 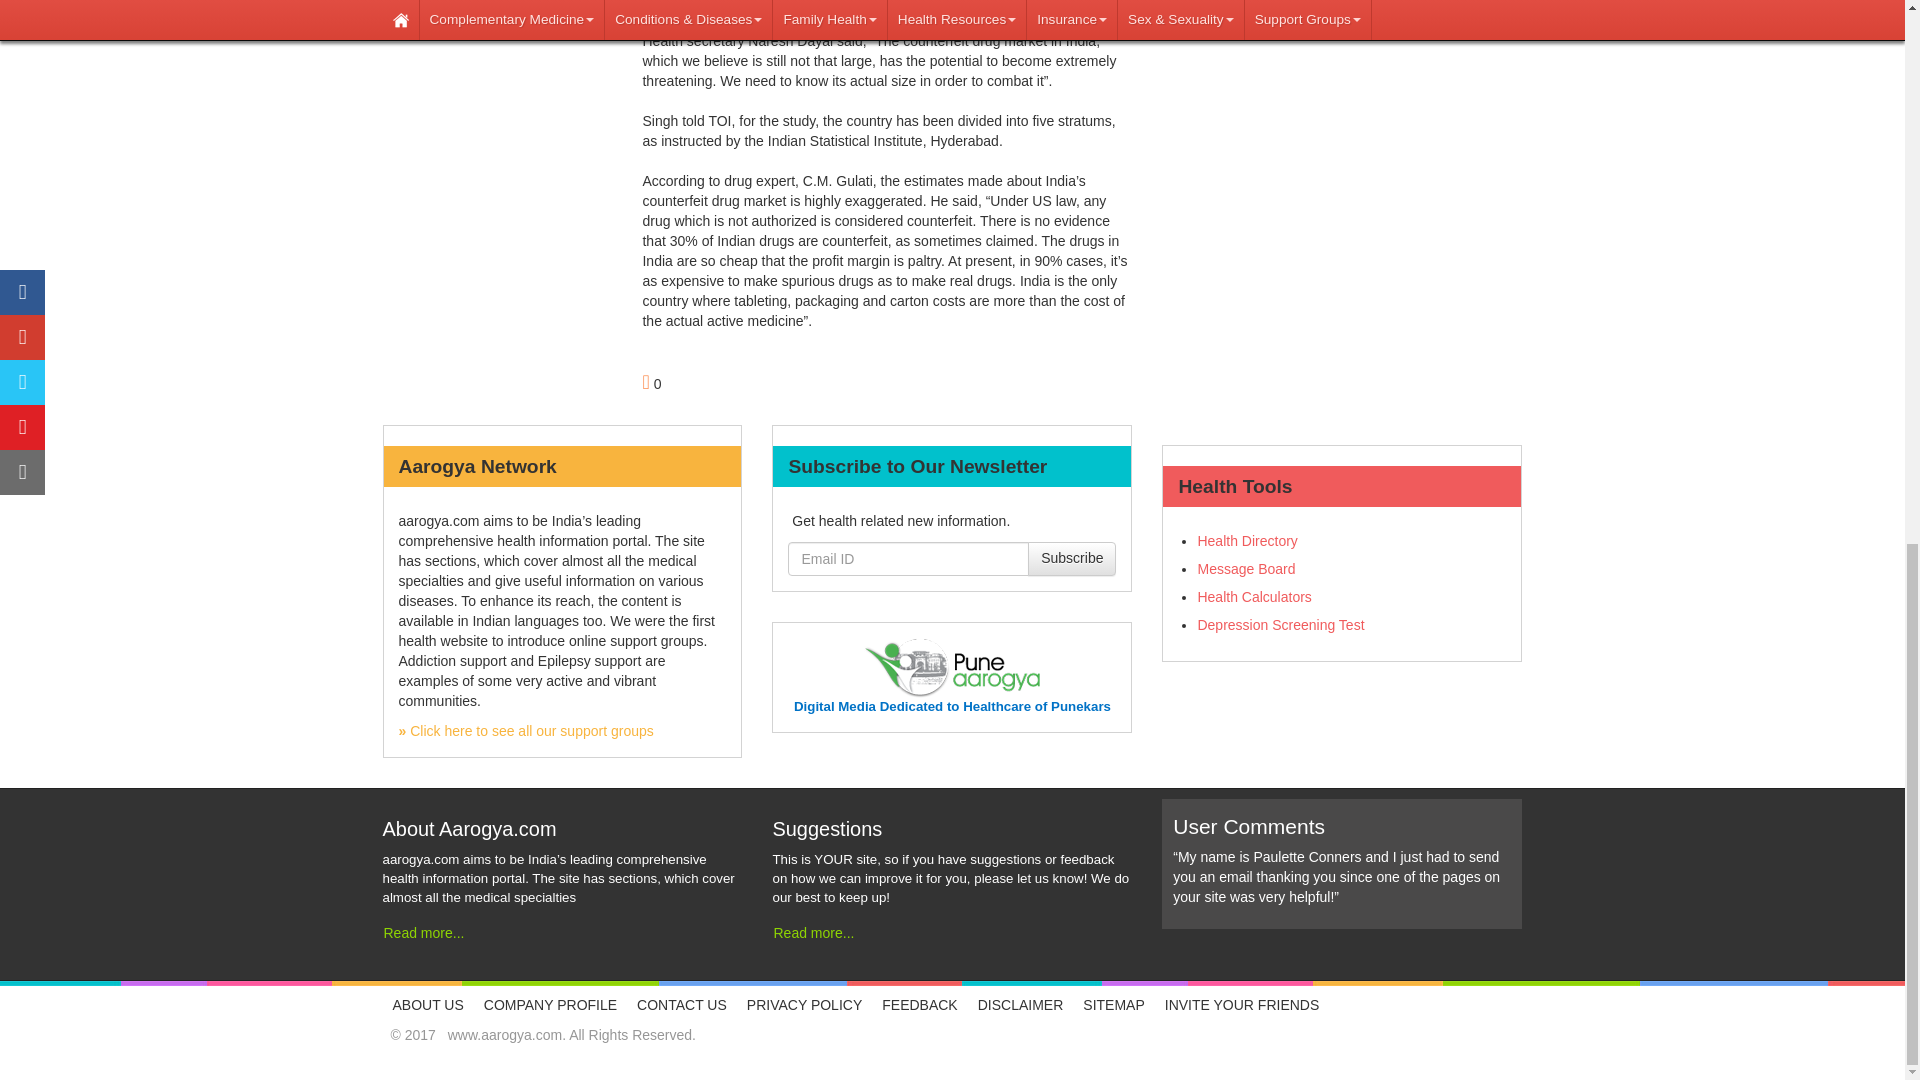 I want to click on Aarogya Network, so click(x=524, y=730).